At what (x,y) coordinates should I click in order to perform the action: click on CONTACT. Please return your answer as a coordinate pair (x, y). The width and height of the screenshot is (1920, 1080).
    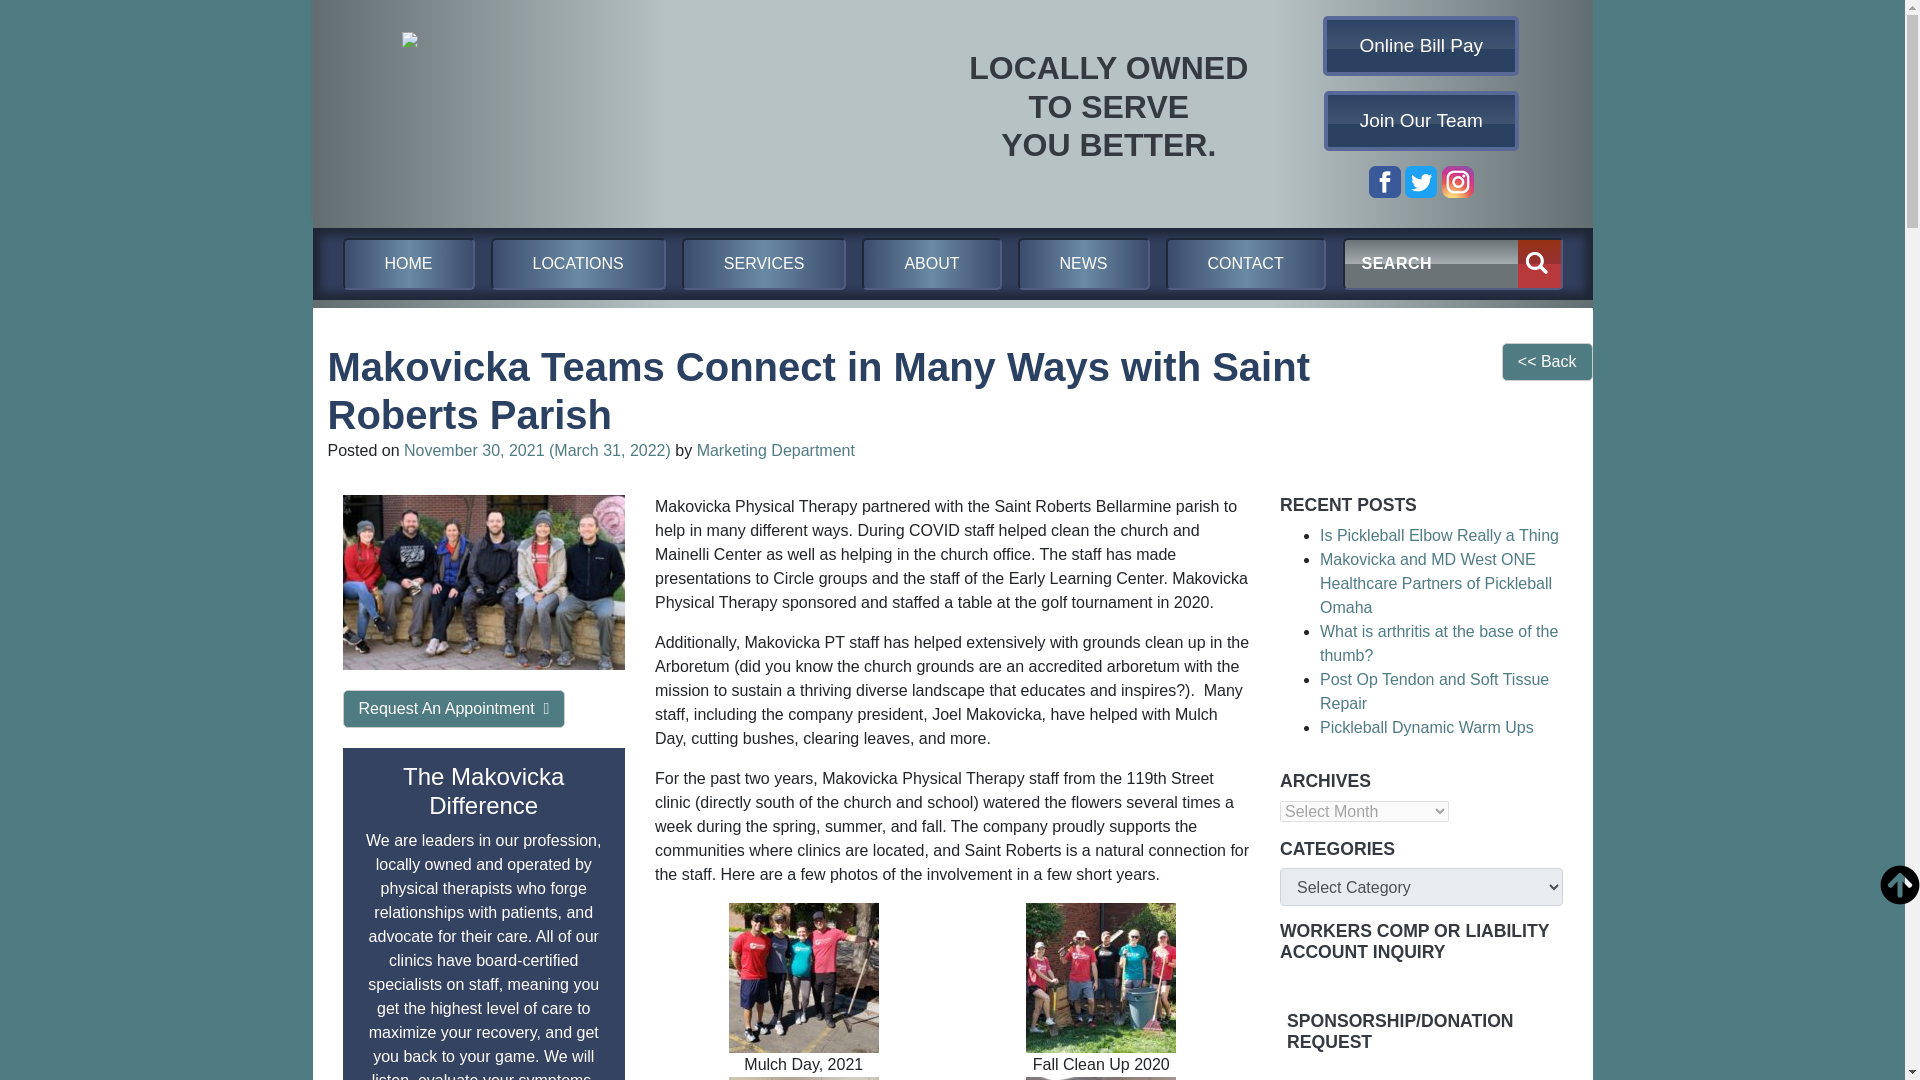
    Looking at the image, I should click on (1246, 264).